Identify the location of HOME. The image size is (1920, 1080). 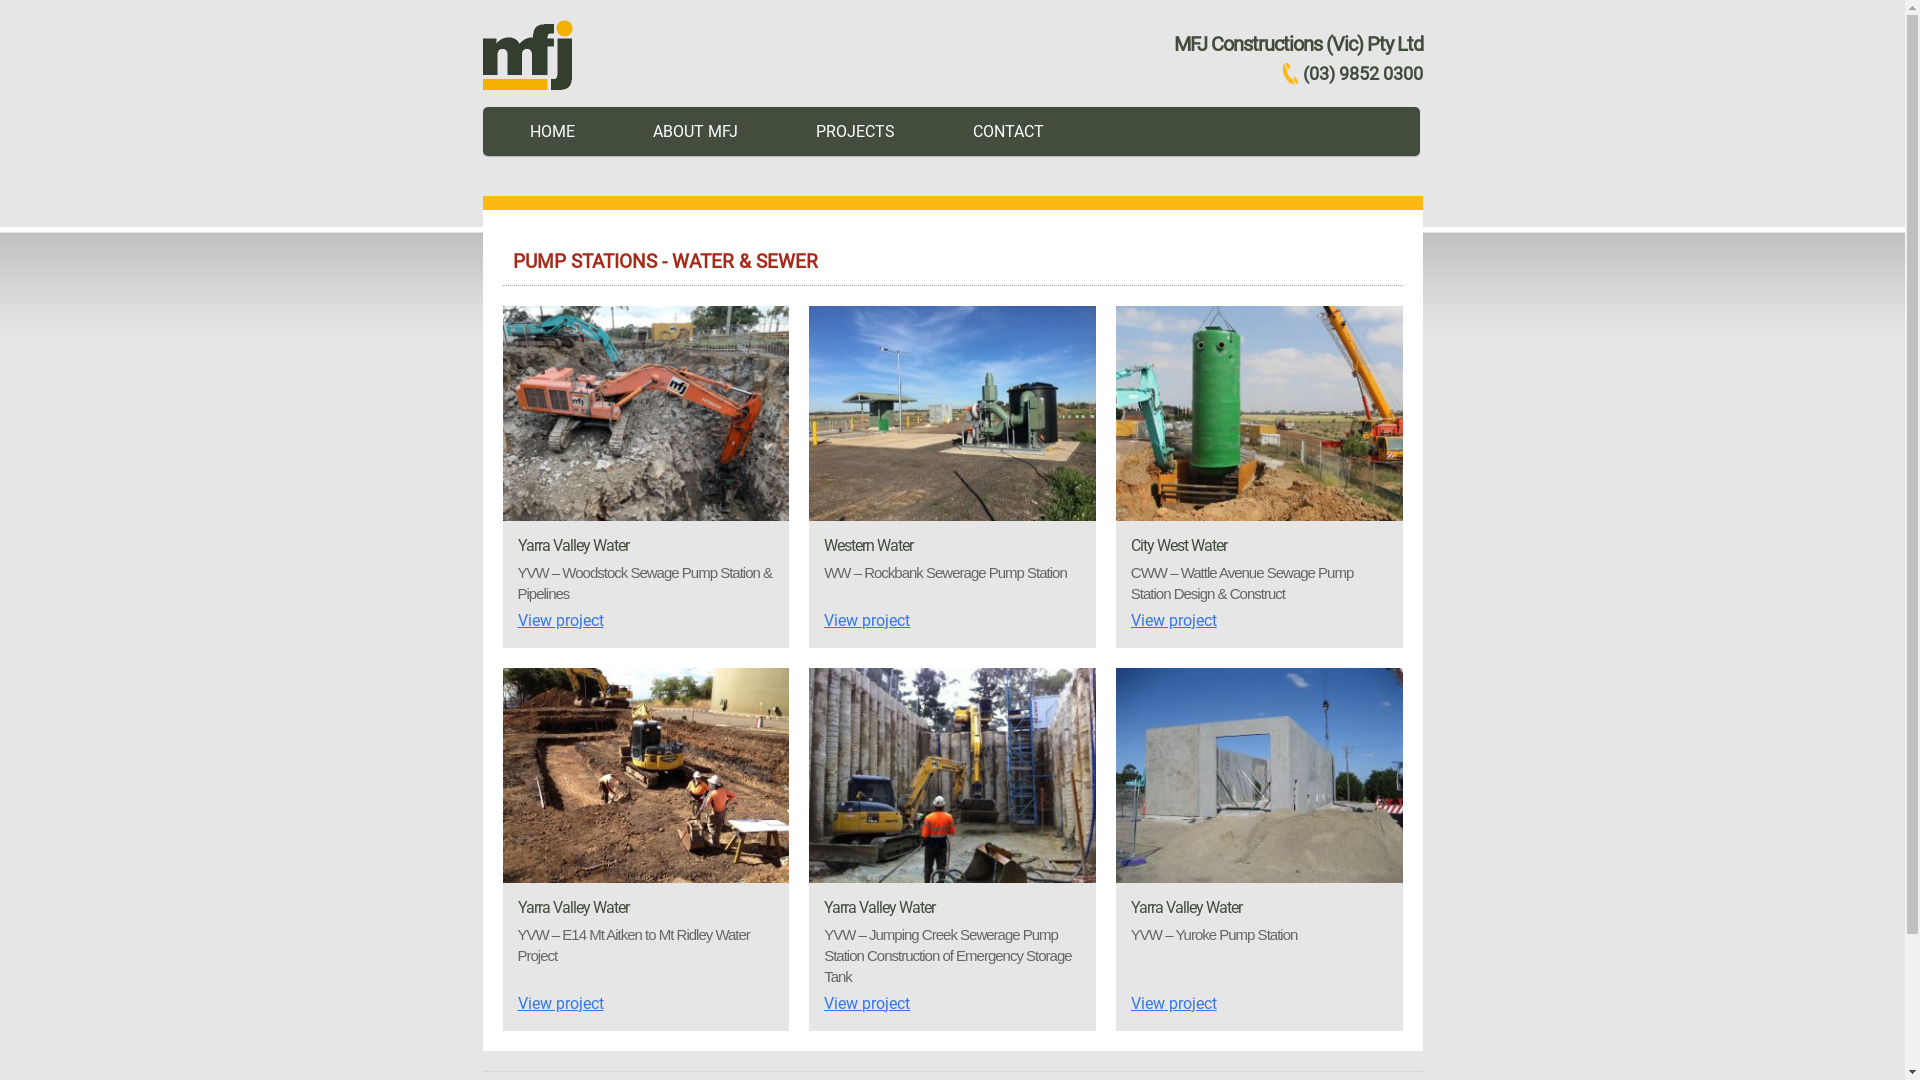
(551, 131).